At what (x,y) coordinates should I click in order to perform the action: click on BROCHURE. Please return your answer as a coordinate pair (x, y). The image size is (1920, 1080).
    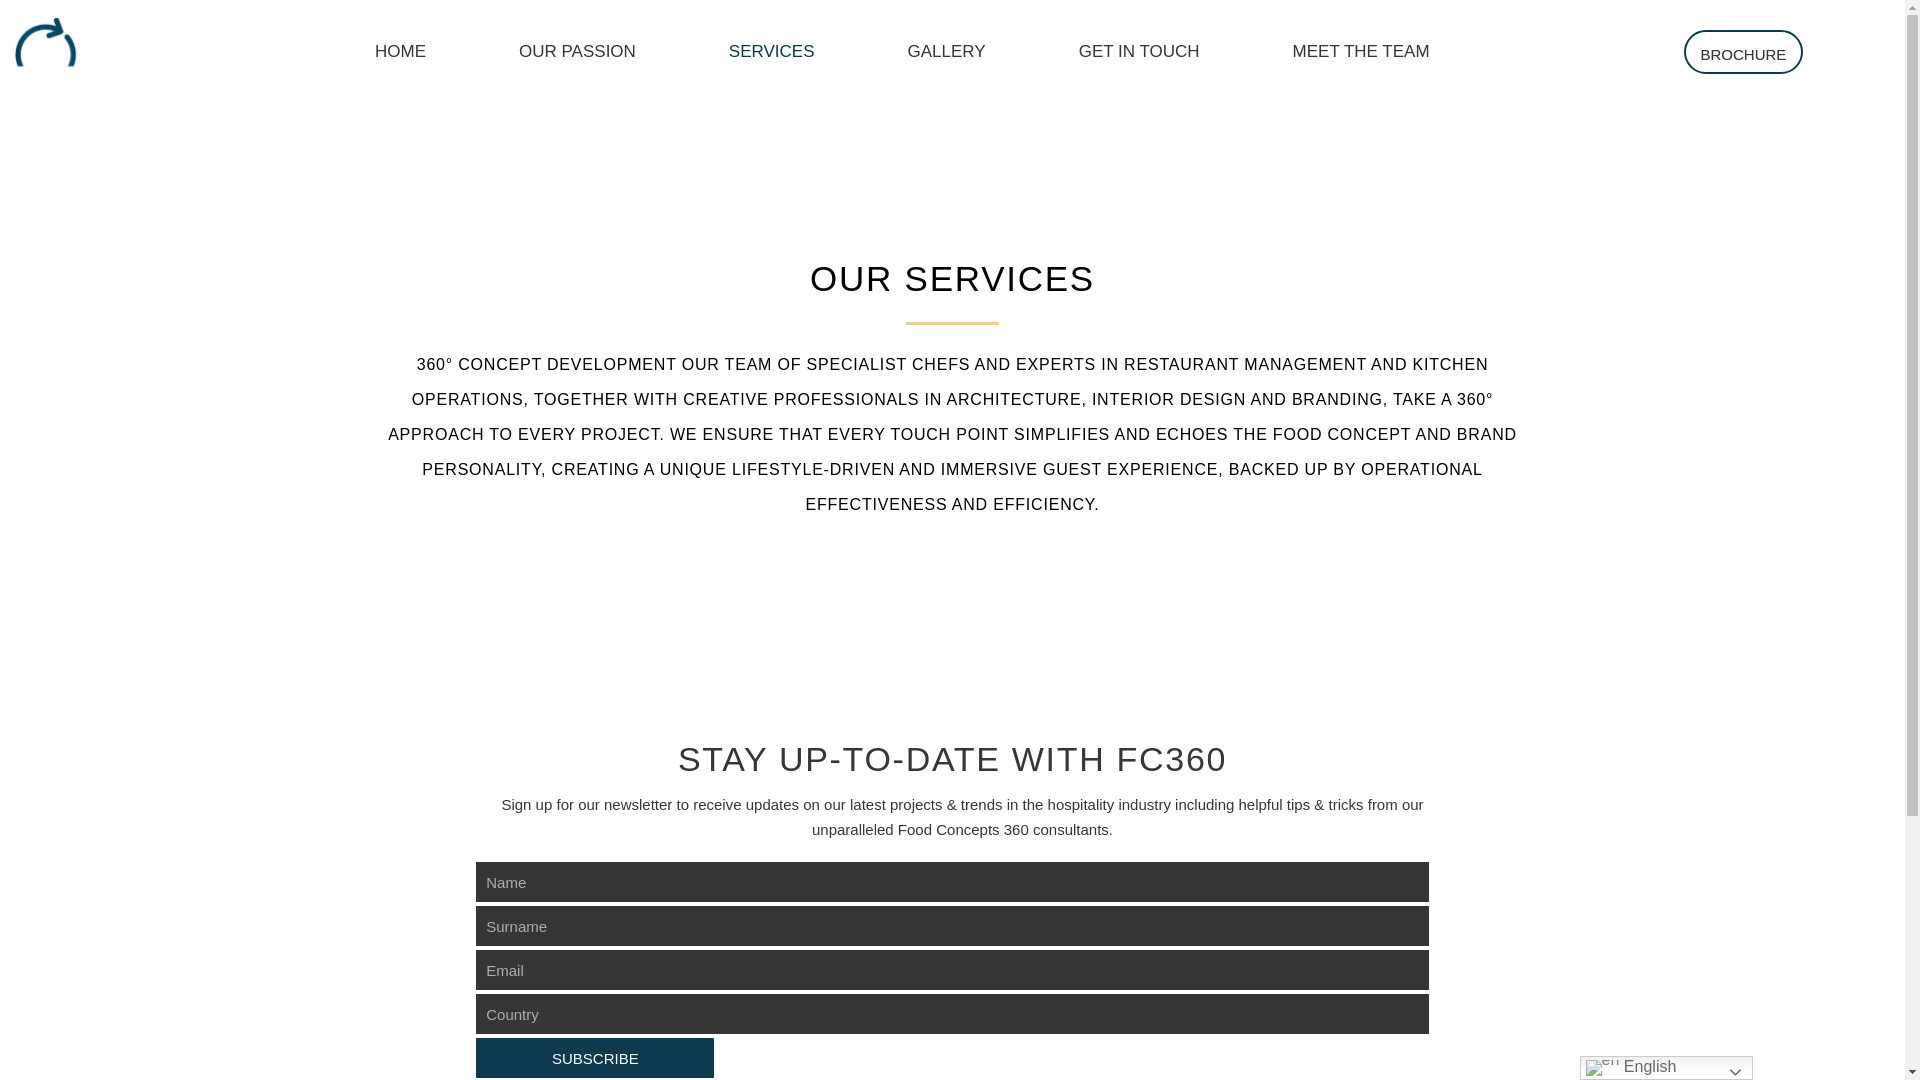
    Looking at the image, I should click on (1744, 52).